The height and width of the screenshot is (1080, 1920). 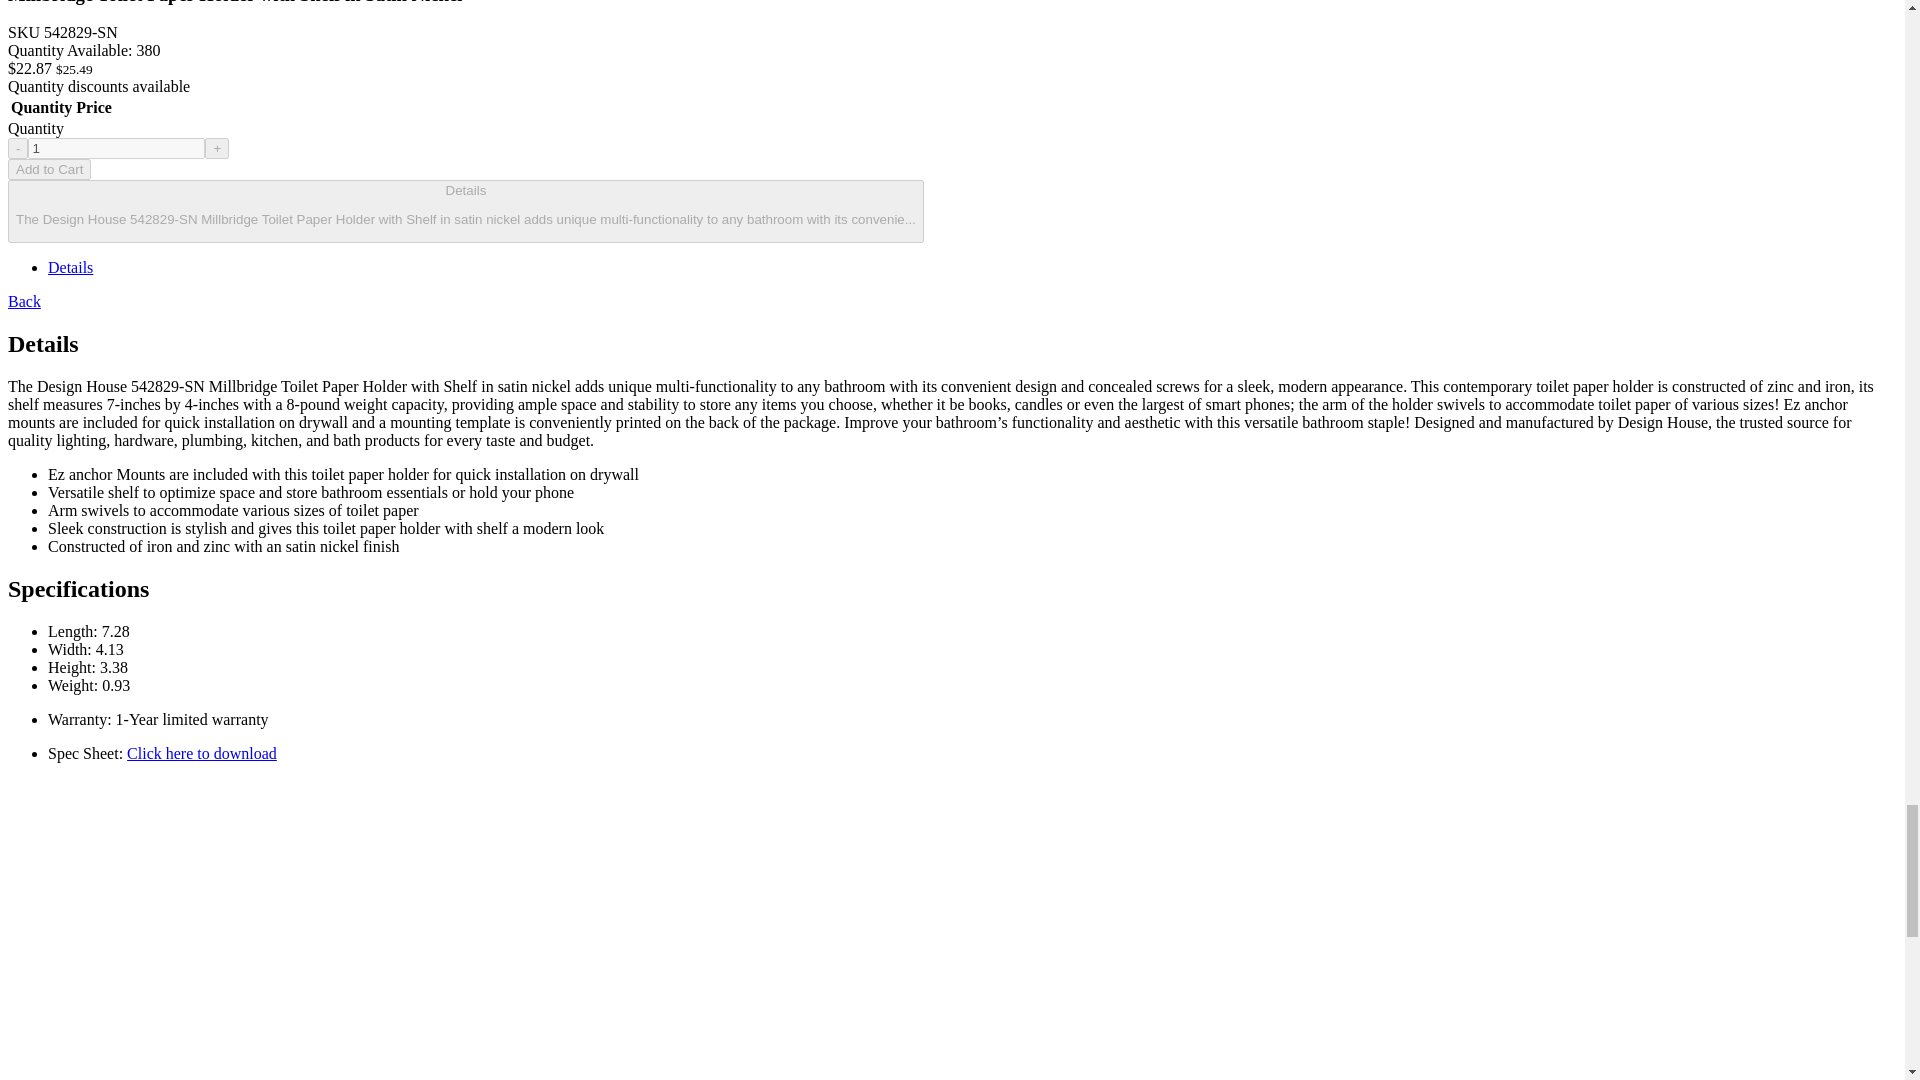 I want to click on Click here to download, so click(x=201, y=754).